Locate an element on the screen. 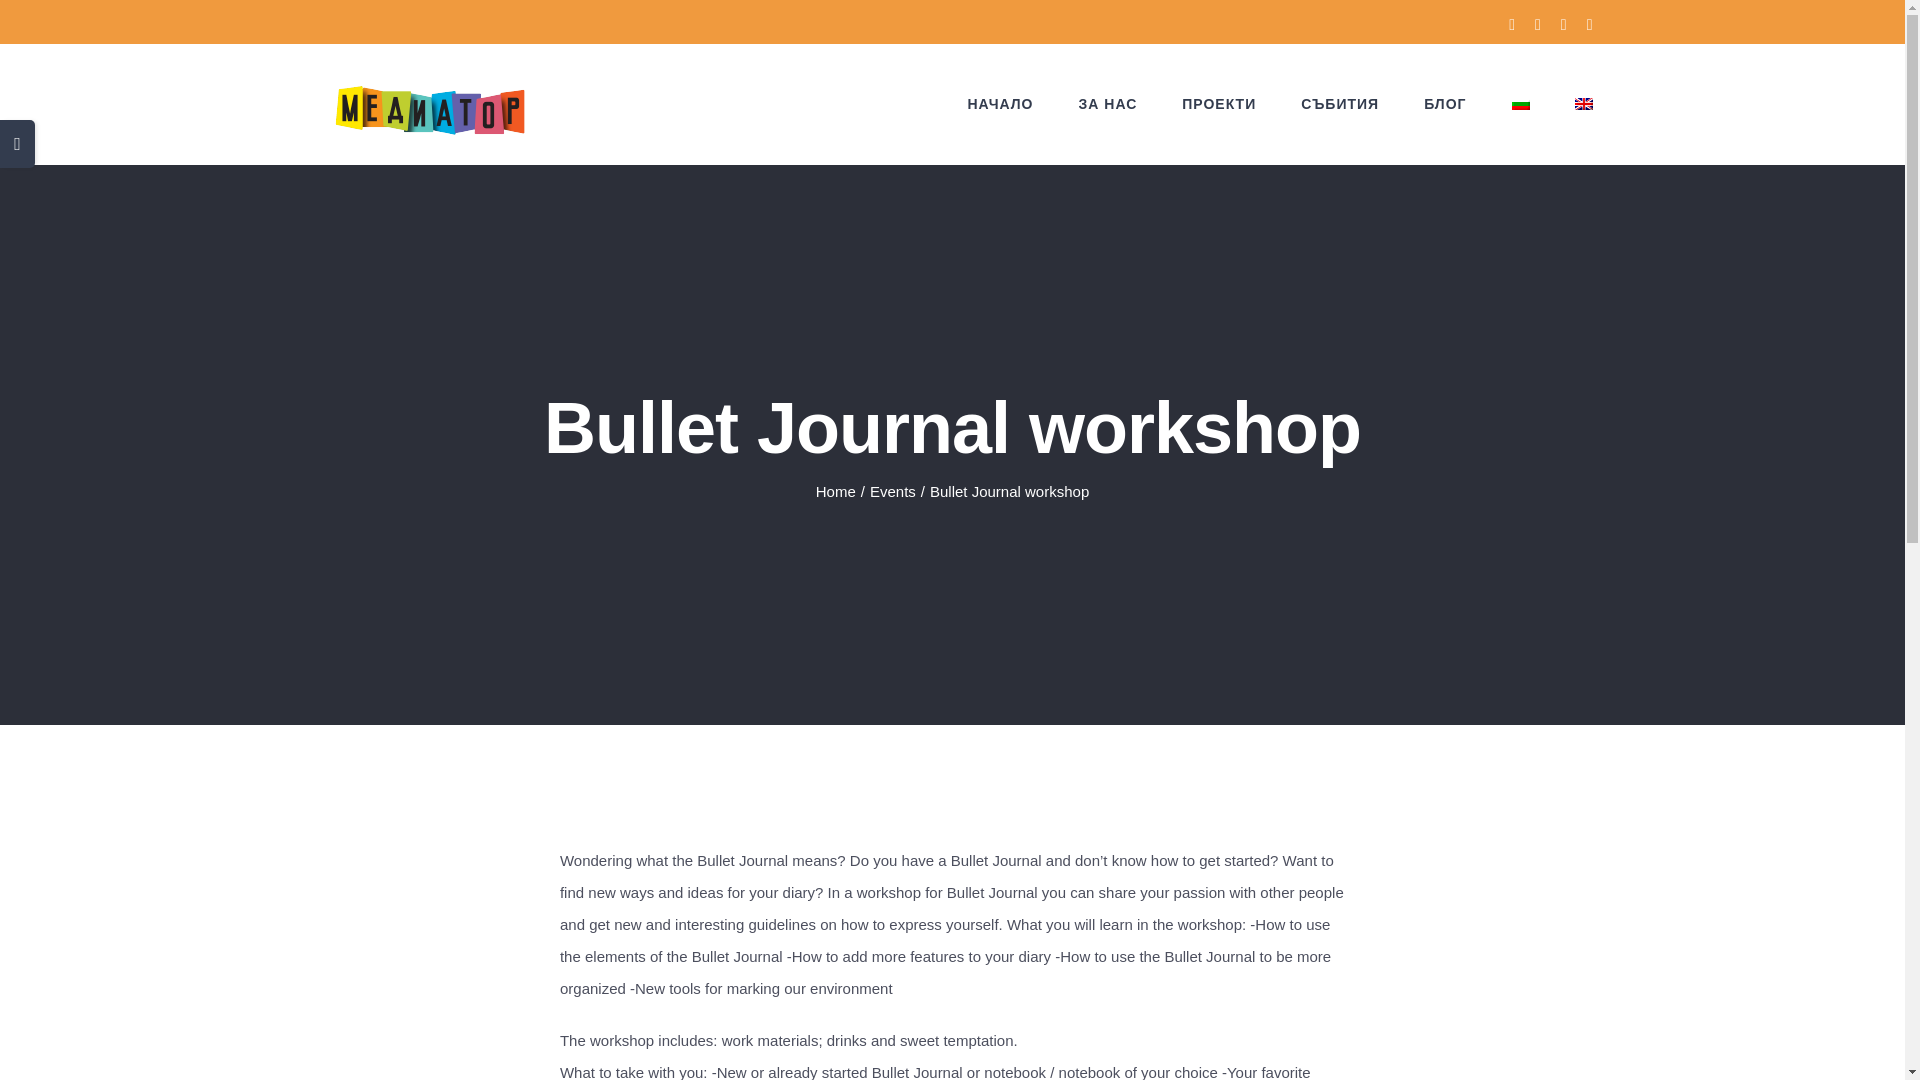 The height and width of the screenshot is (1080, 1920). YouTube is located at coordinates (1590, 25).